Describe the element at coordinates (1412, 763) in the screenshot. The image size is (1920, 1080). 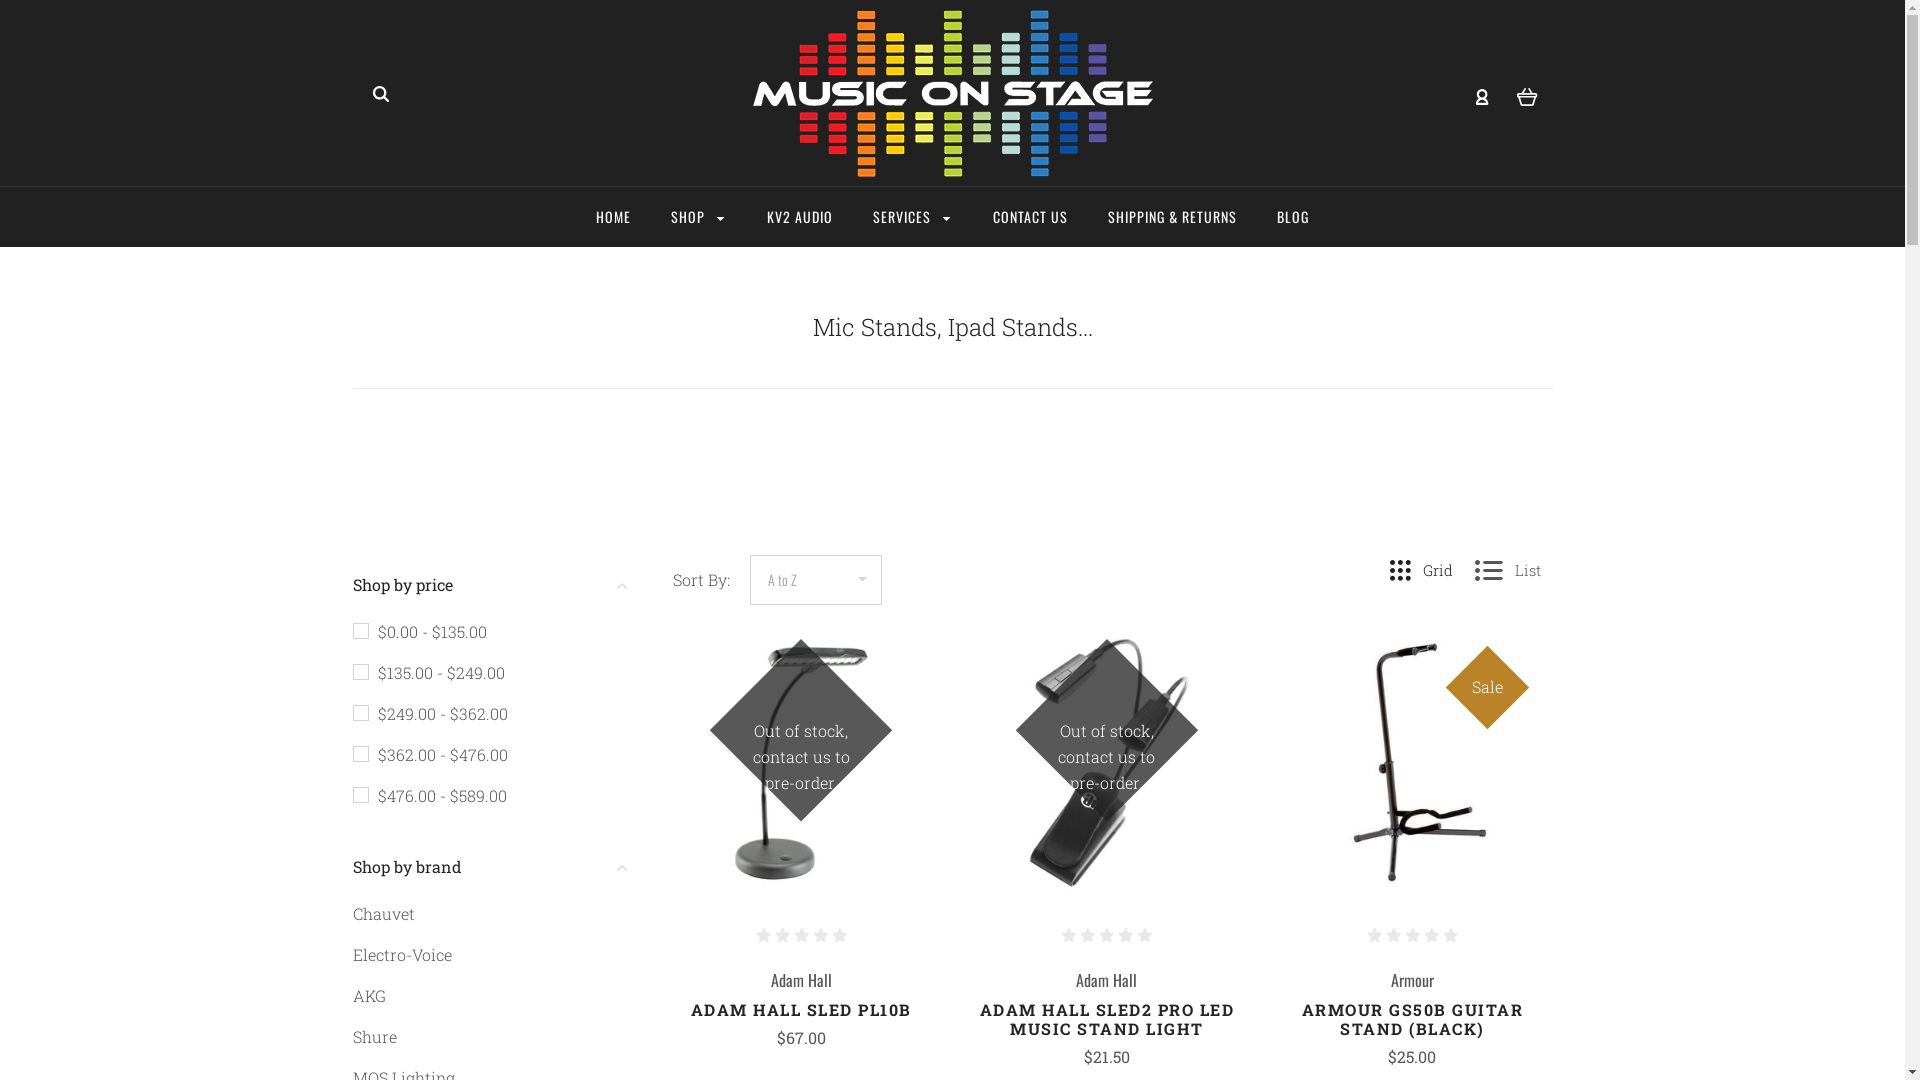
I see `Armour GS50B Guitar Stand (Black)` at that location.